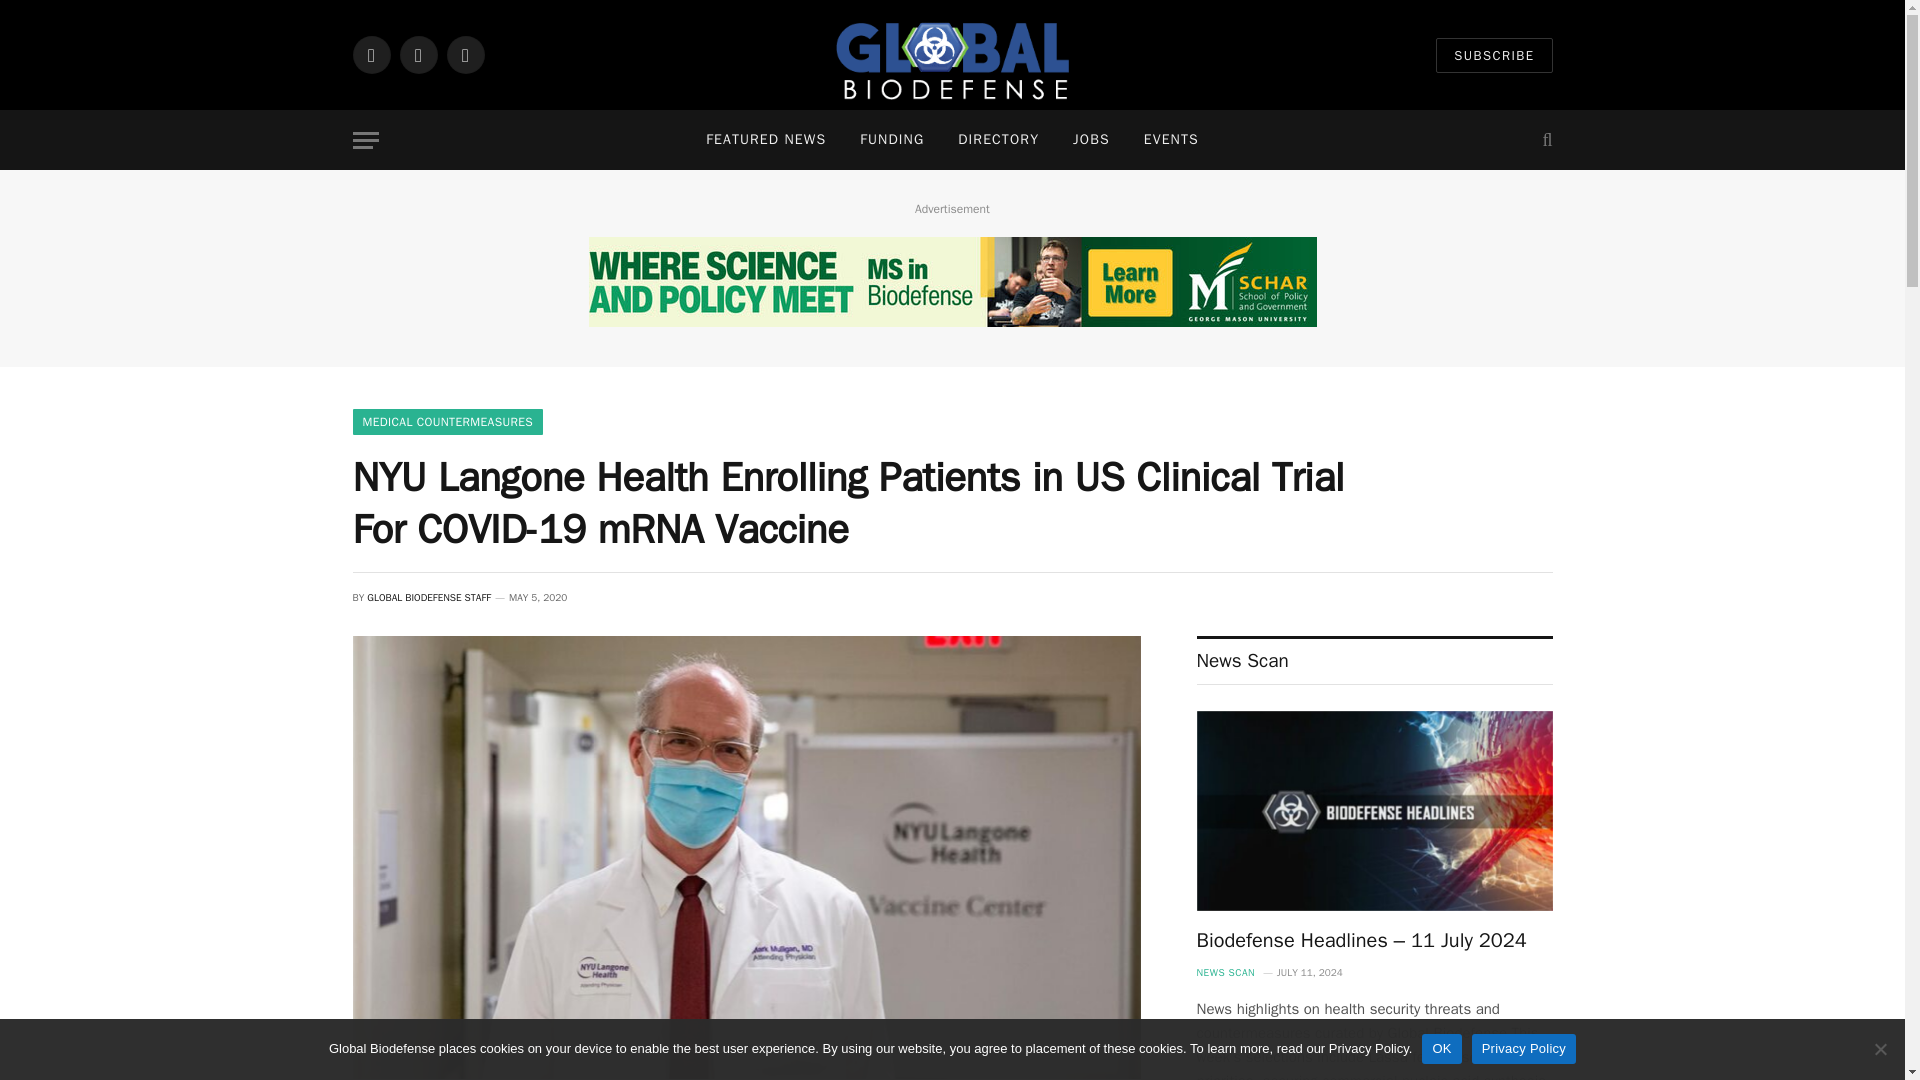 The width and height of the screenshot is (1920, 1080). Describe the element at coordinates (418, 54) in the screenshot. I see `Instagram` at that location.